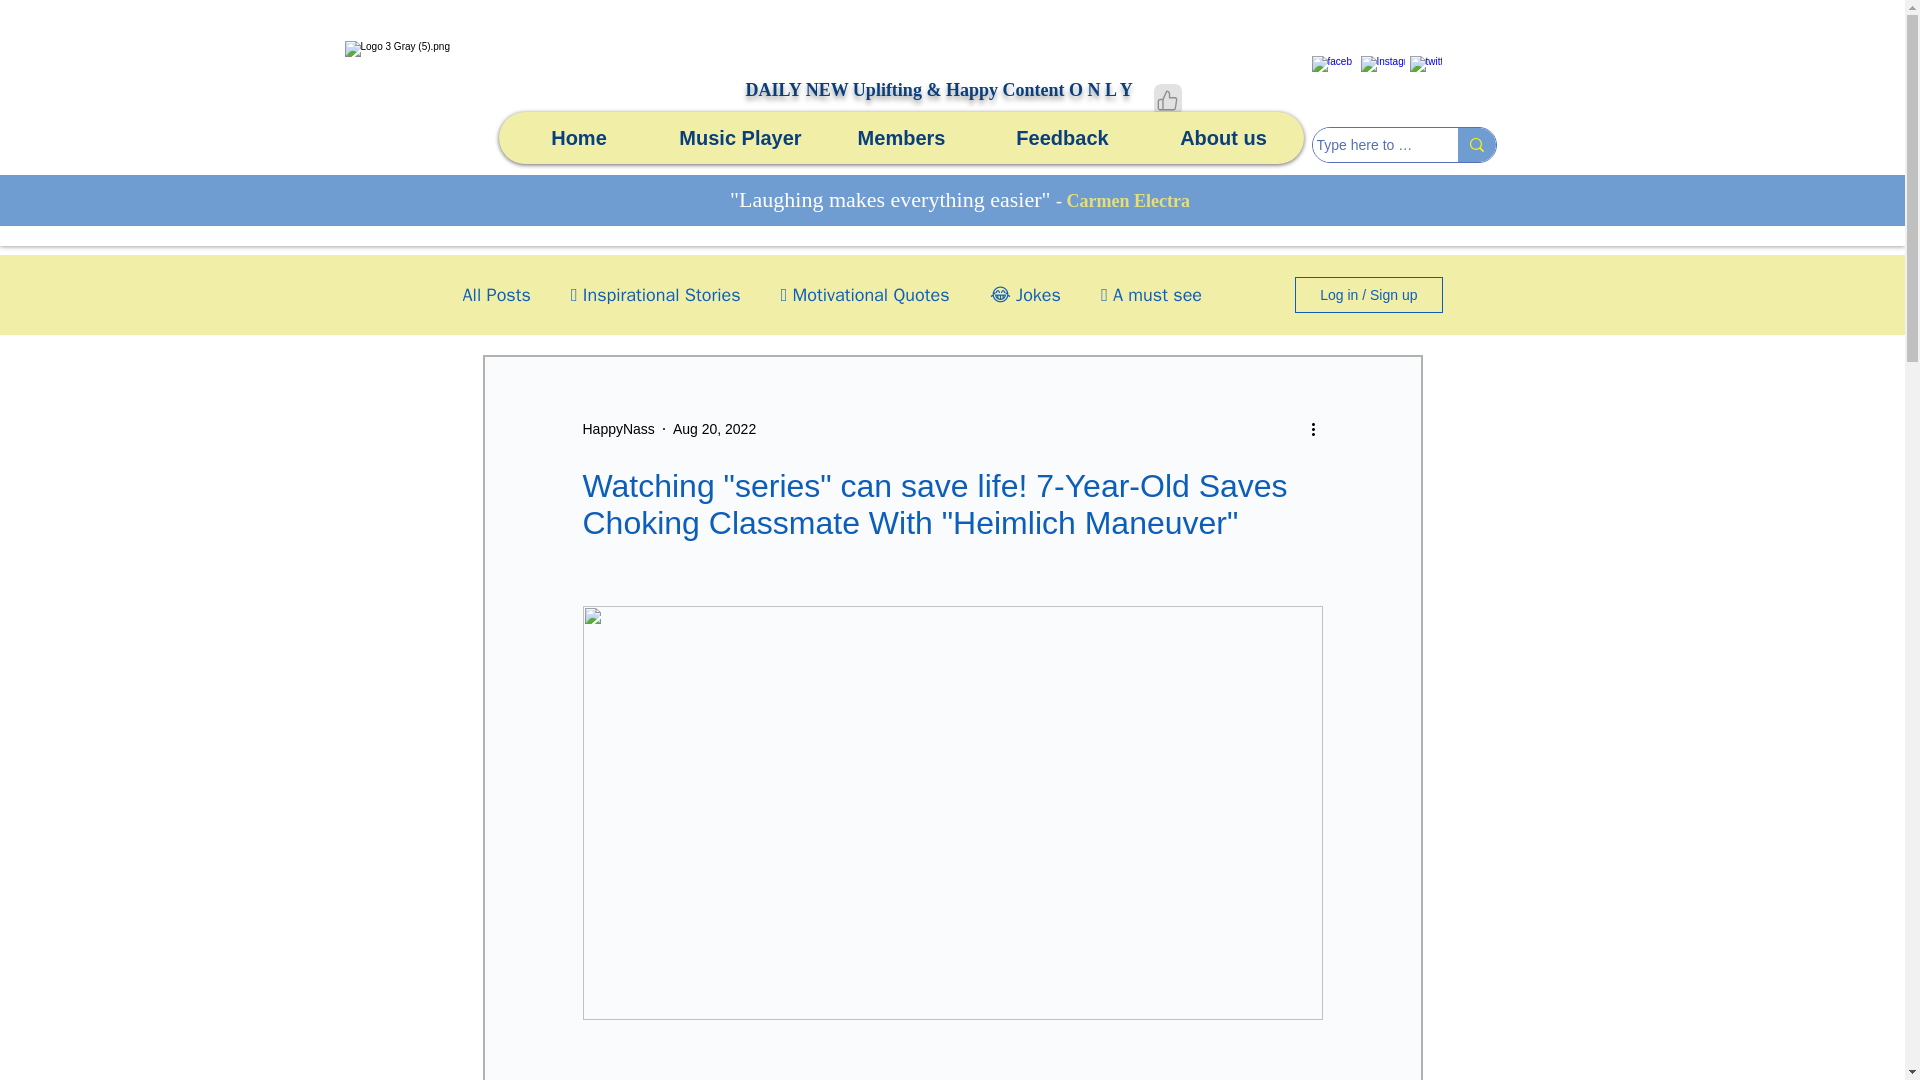 Image resolution: width=1920 pixels, height=1080 pixels. Describe the element at coordinates (496, 294) in the screenshot. I see `All Posts` at that location.